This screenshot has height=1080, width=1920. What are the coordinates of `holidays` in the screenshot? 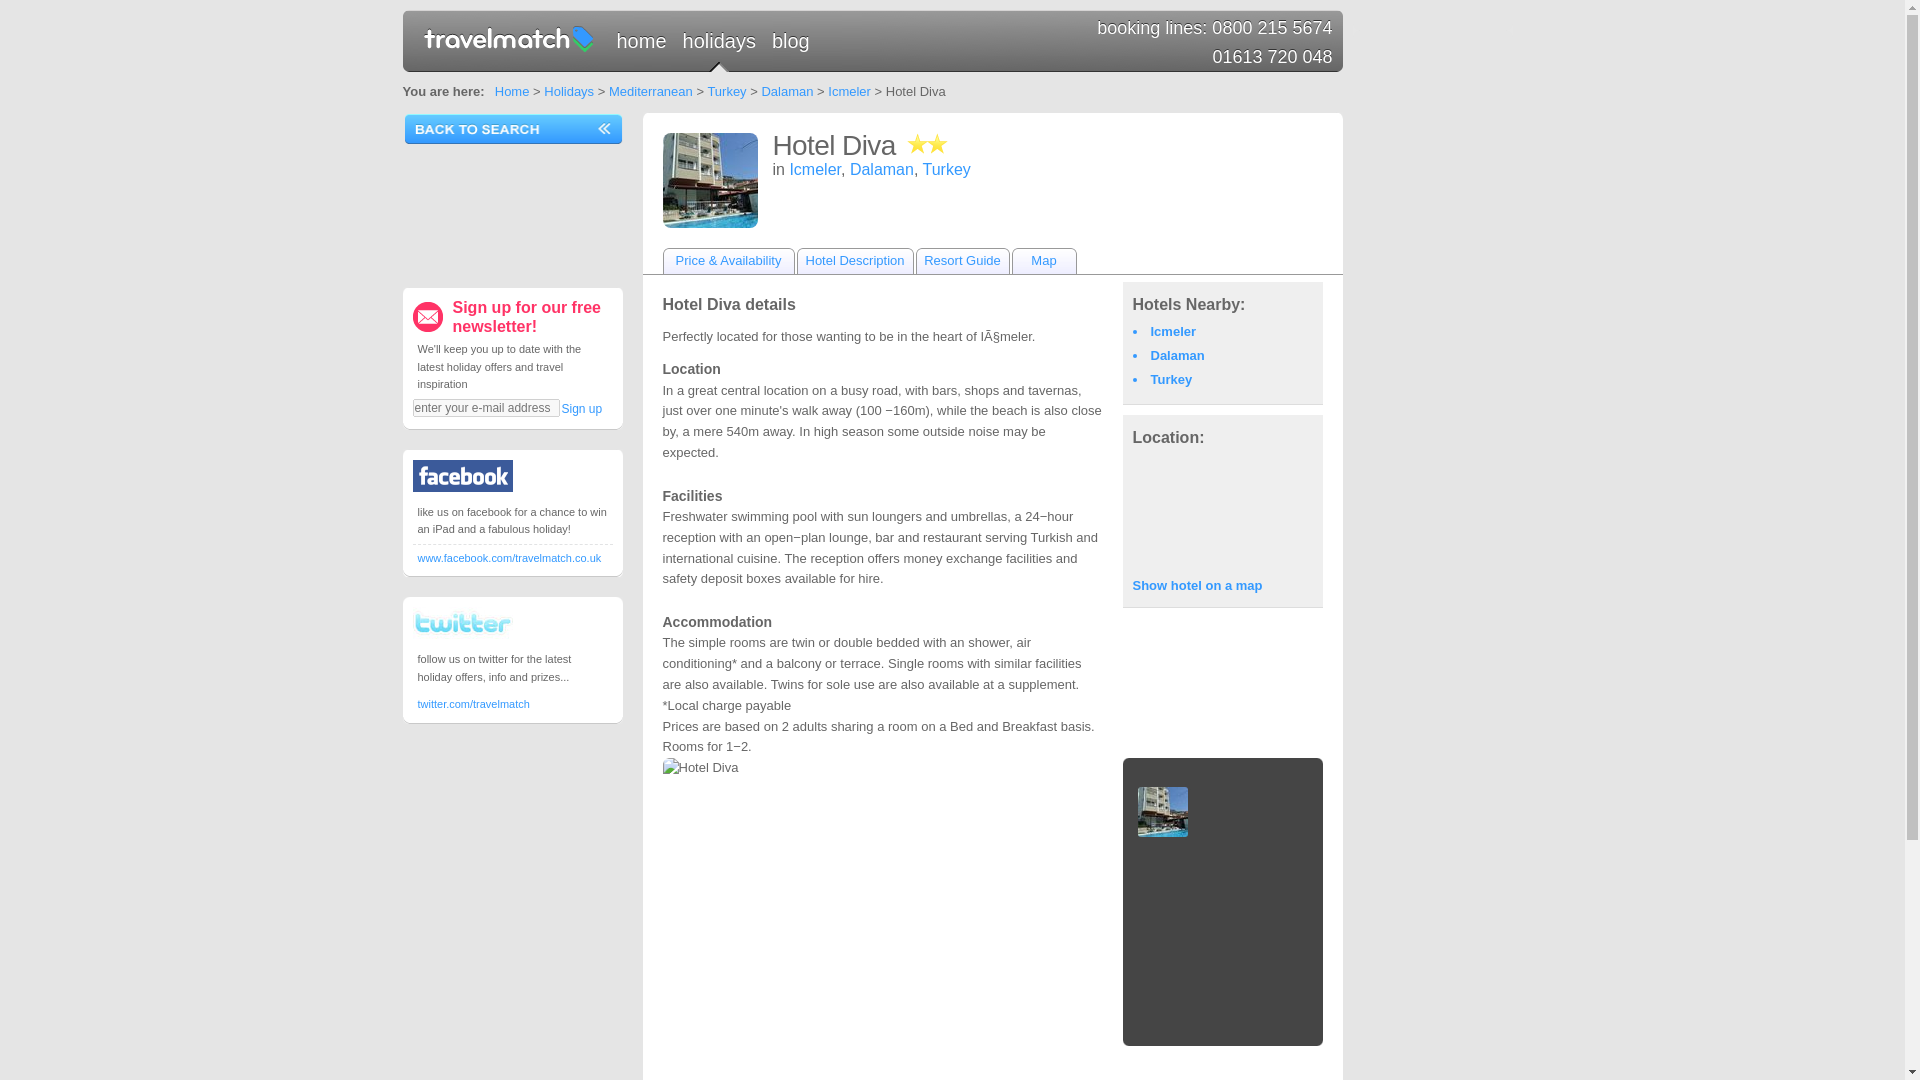 It's located at (720, 48).